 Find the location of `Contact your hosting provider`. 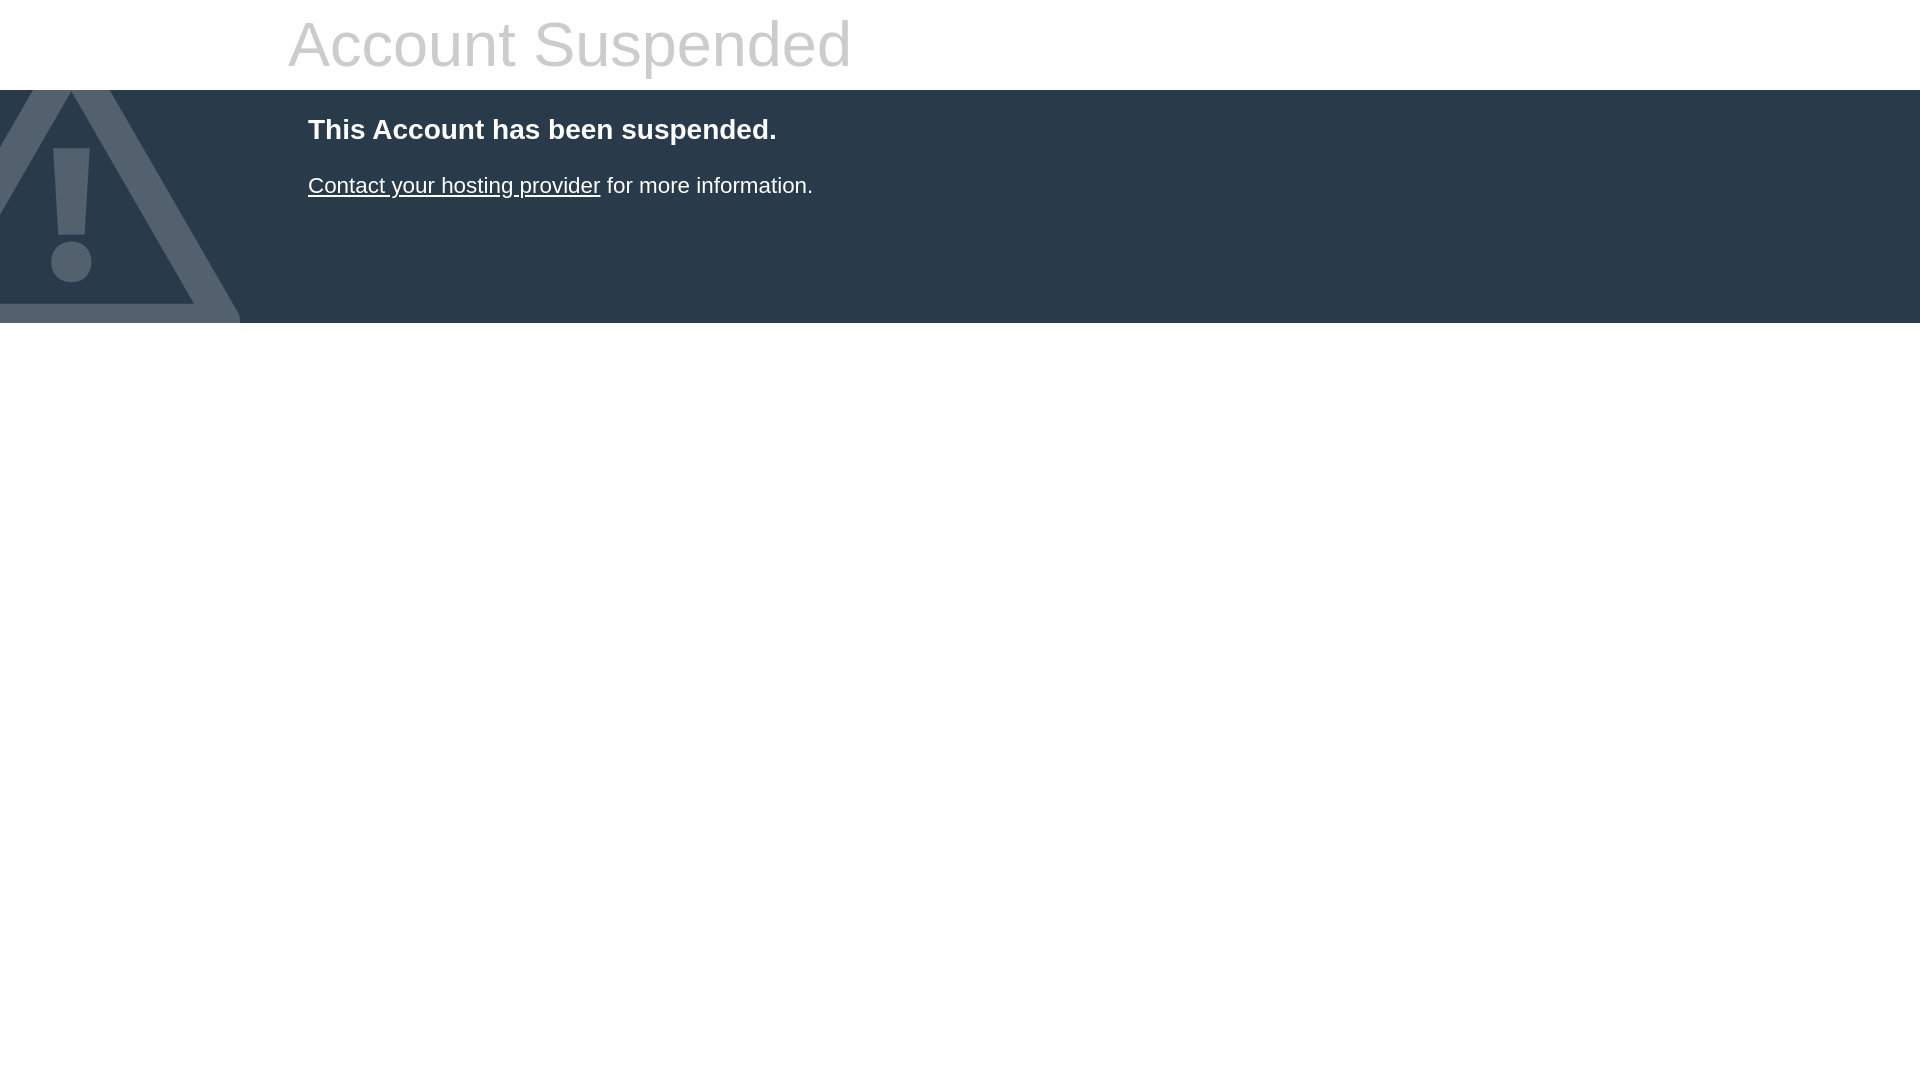

Contact your hosting provider is located at coordinates (453, 184).